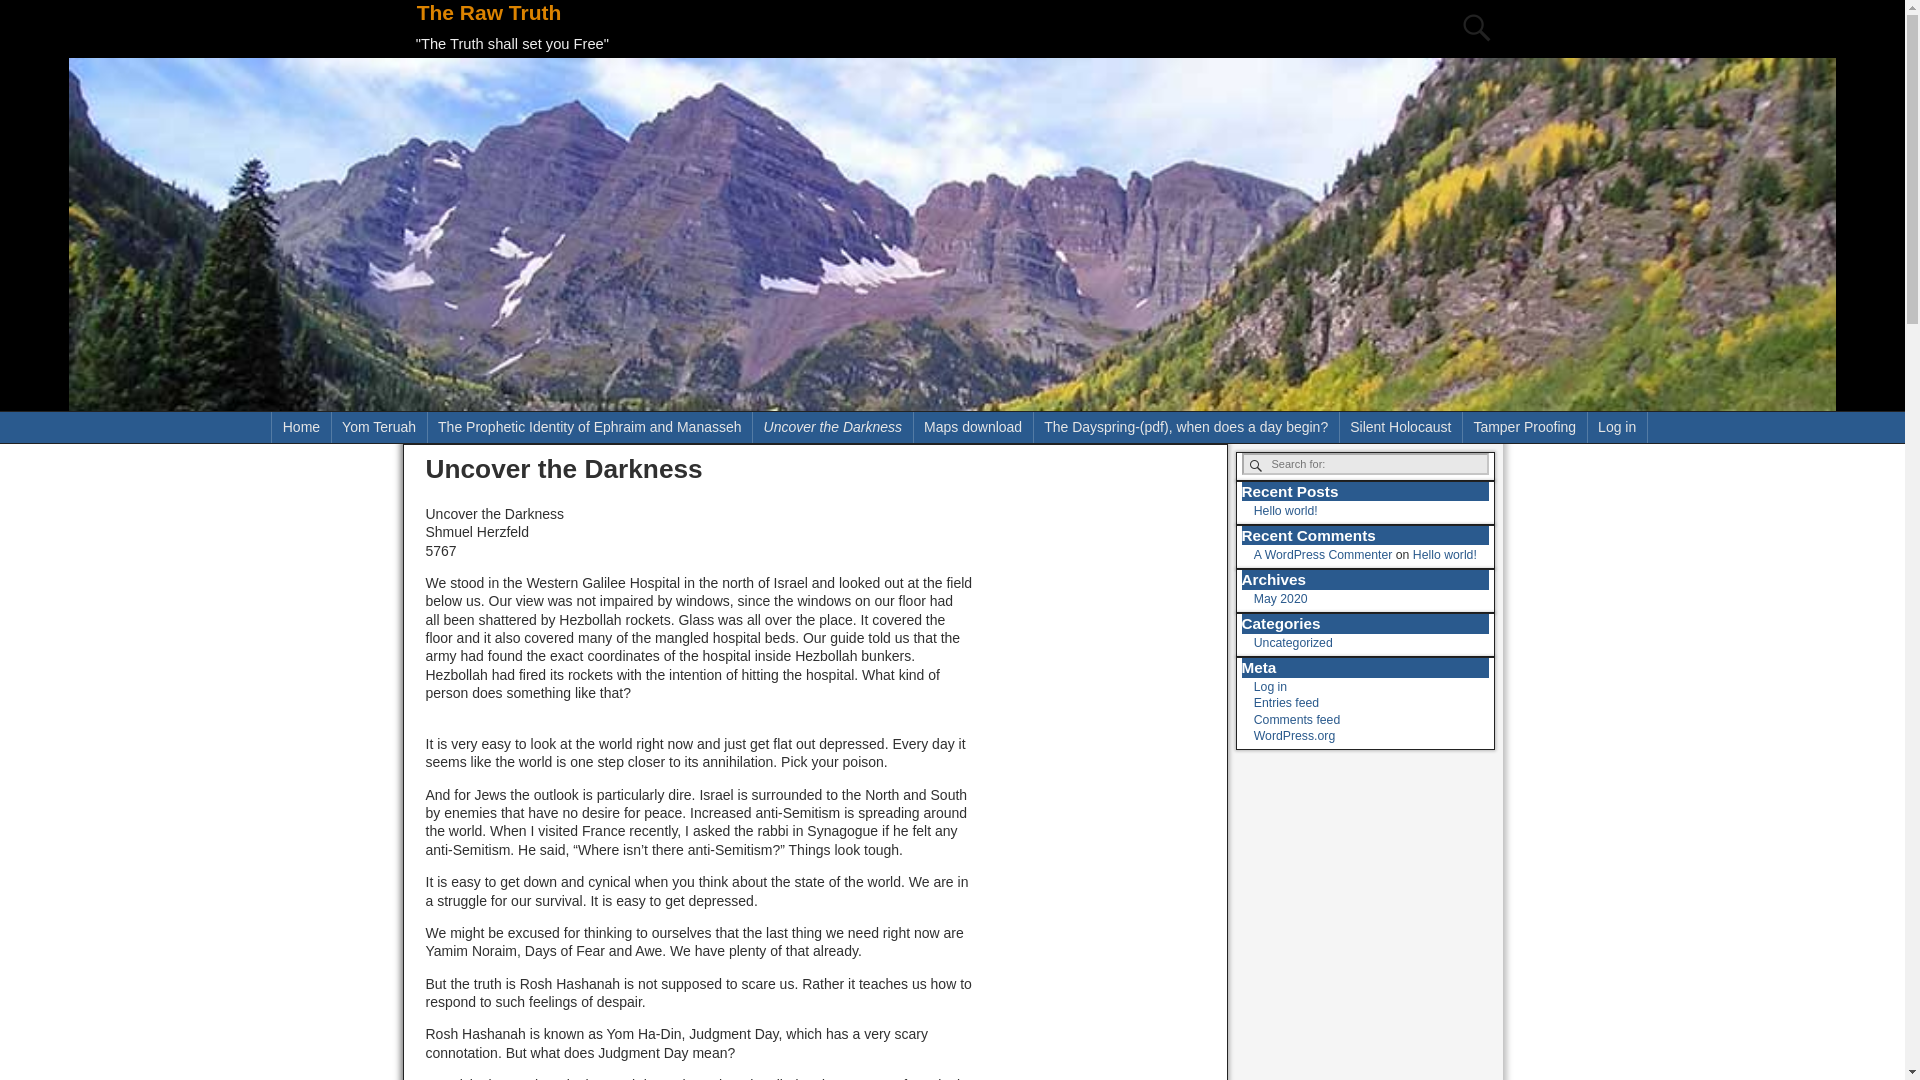  What do you see at coordinates (1444, 554) in the screenshot?
I see `Hello world!` at bounding box center [1444, 554].